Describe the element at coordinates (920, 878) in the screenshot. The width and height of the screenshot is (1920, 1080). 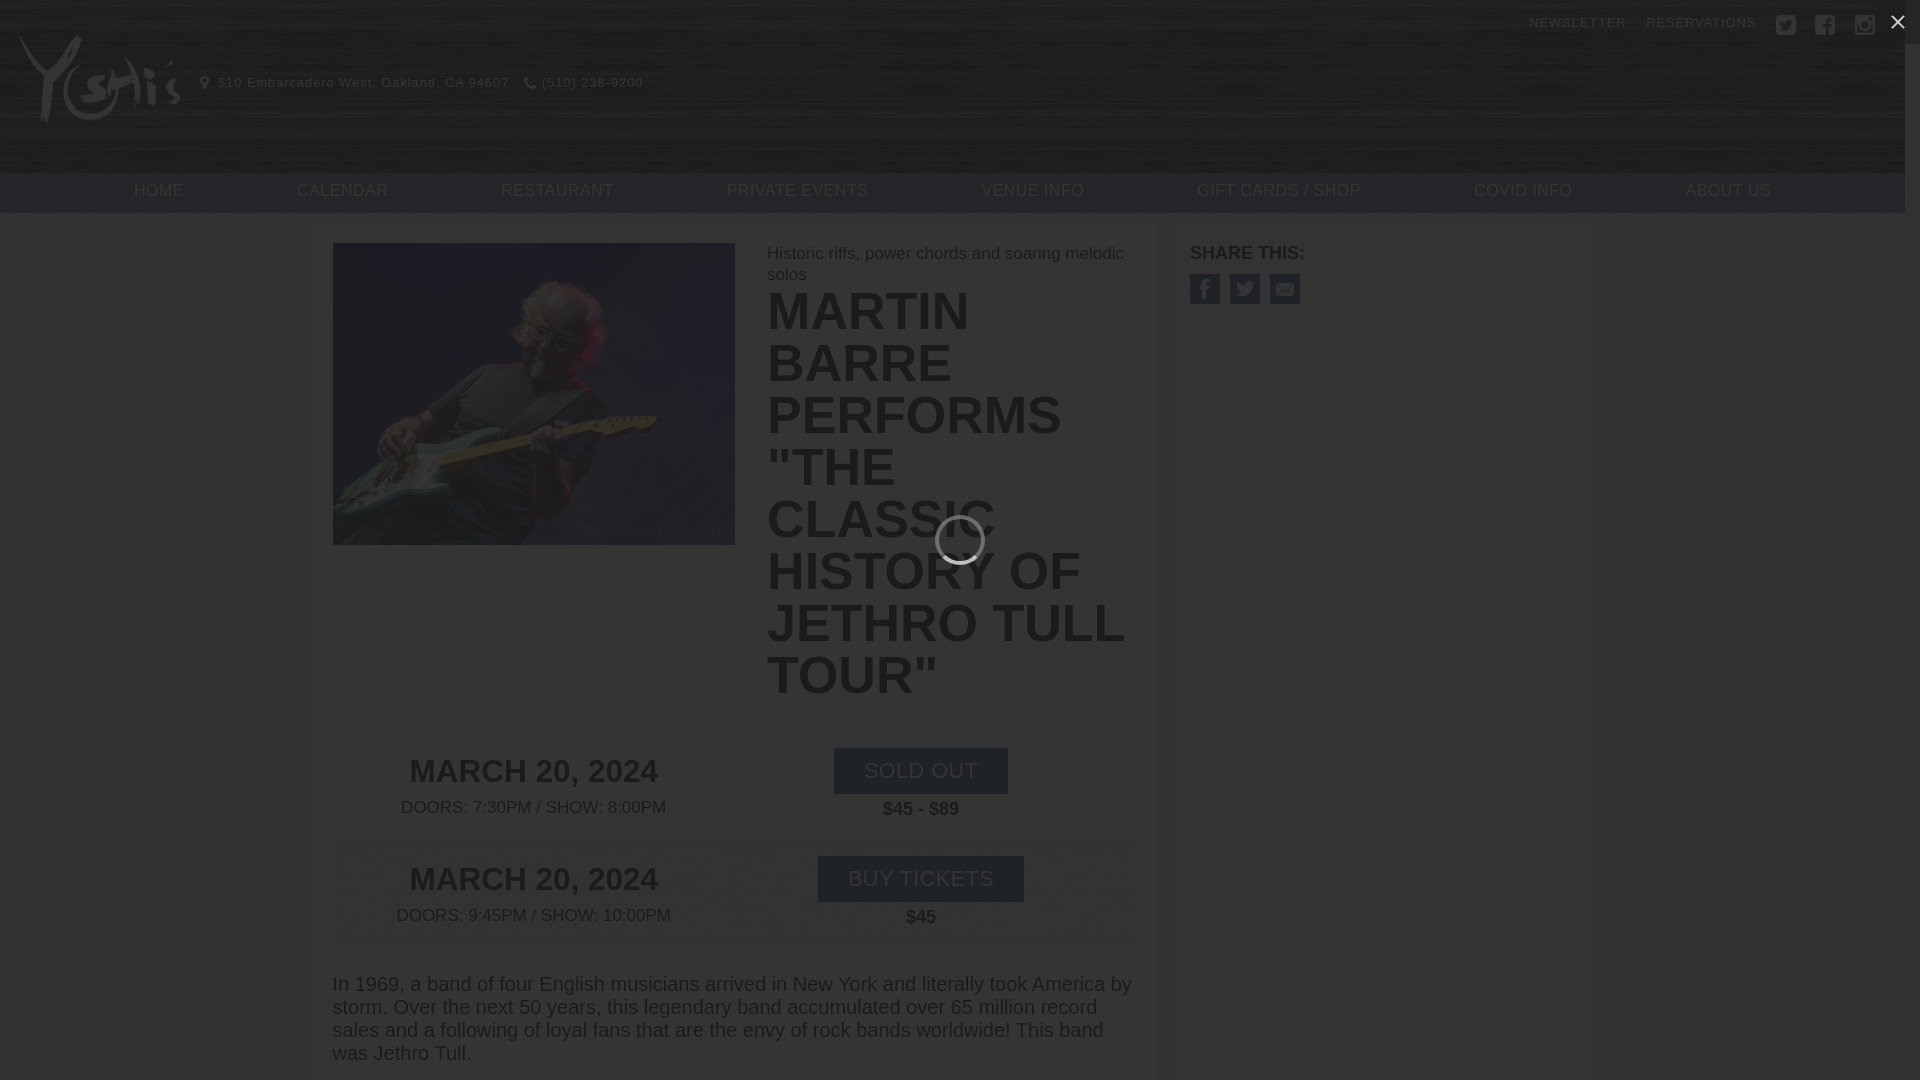
I see `BUY TICKETS` at that location.